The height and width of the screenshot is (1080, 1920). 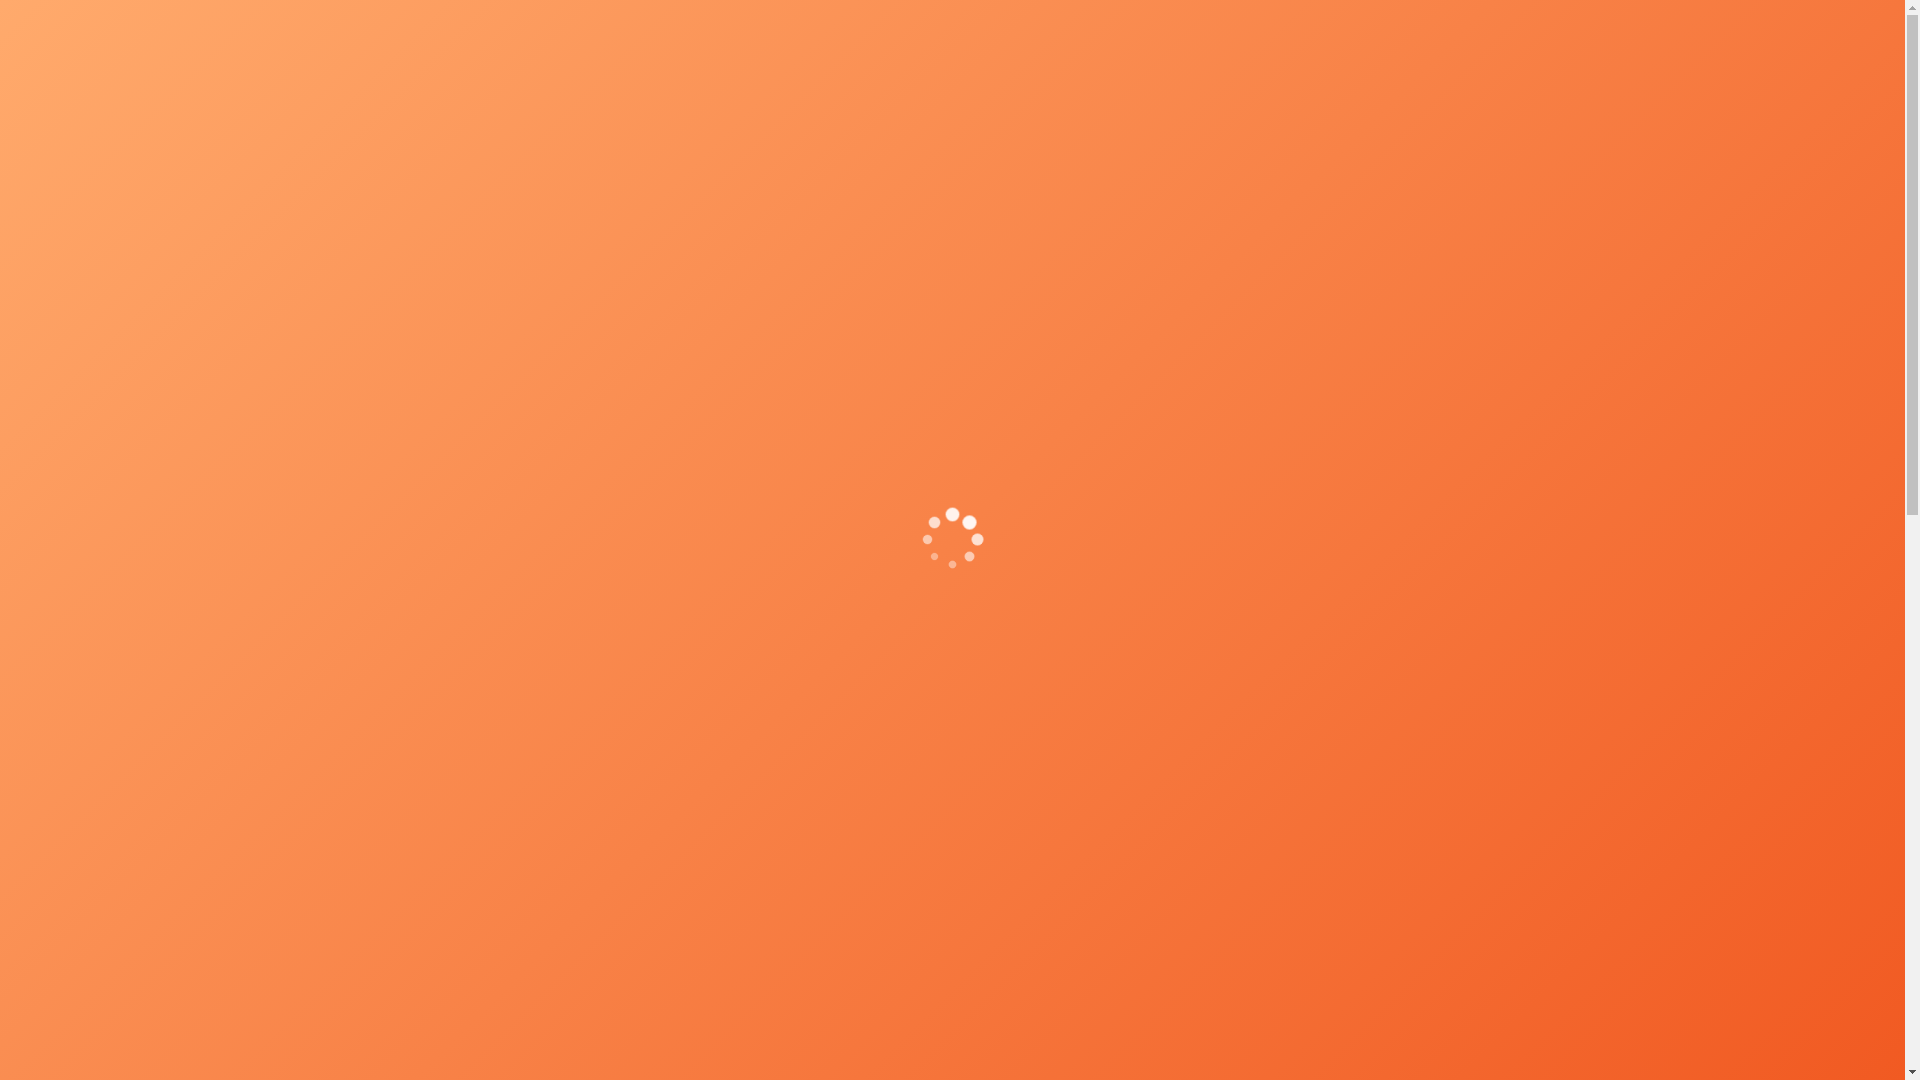 I want to click on ESPACE LOCATAIRE, so click(x=1804, y=21).